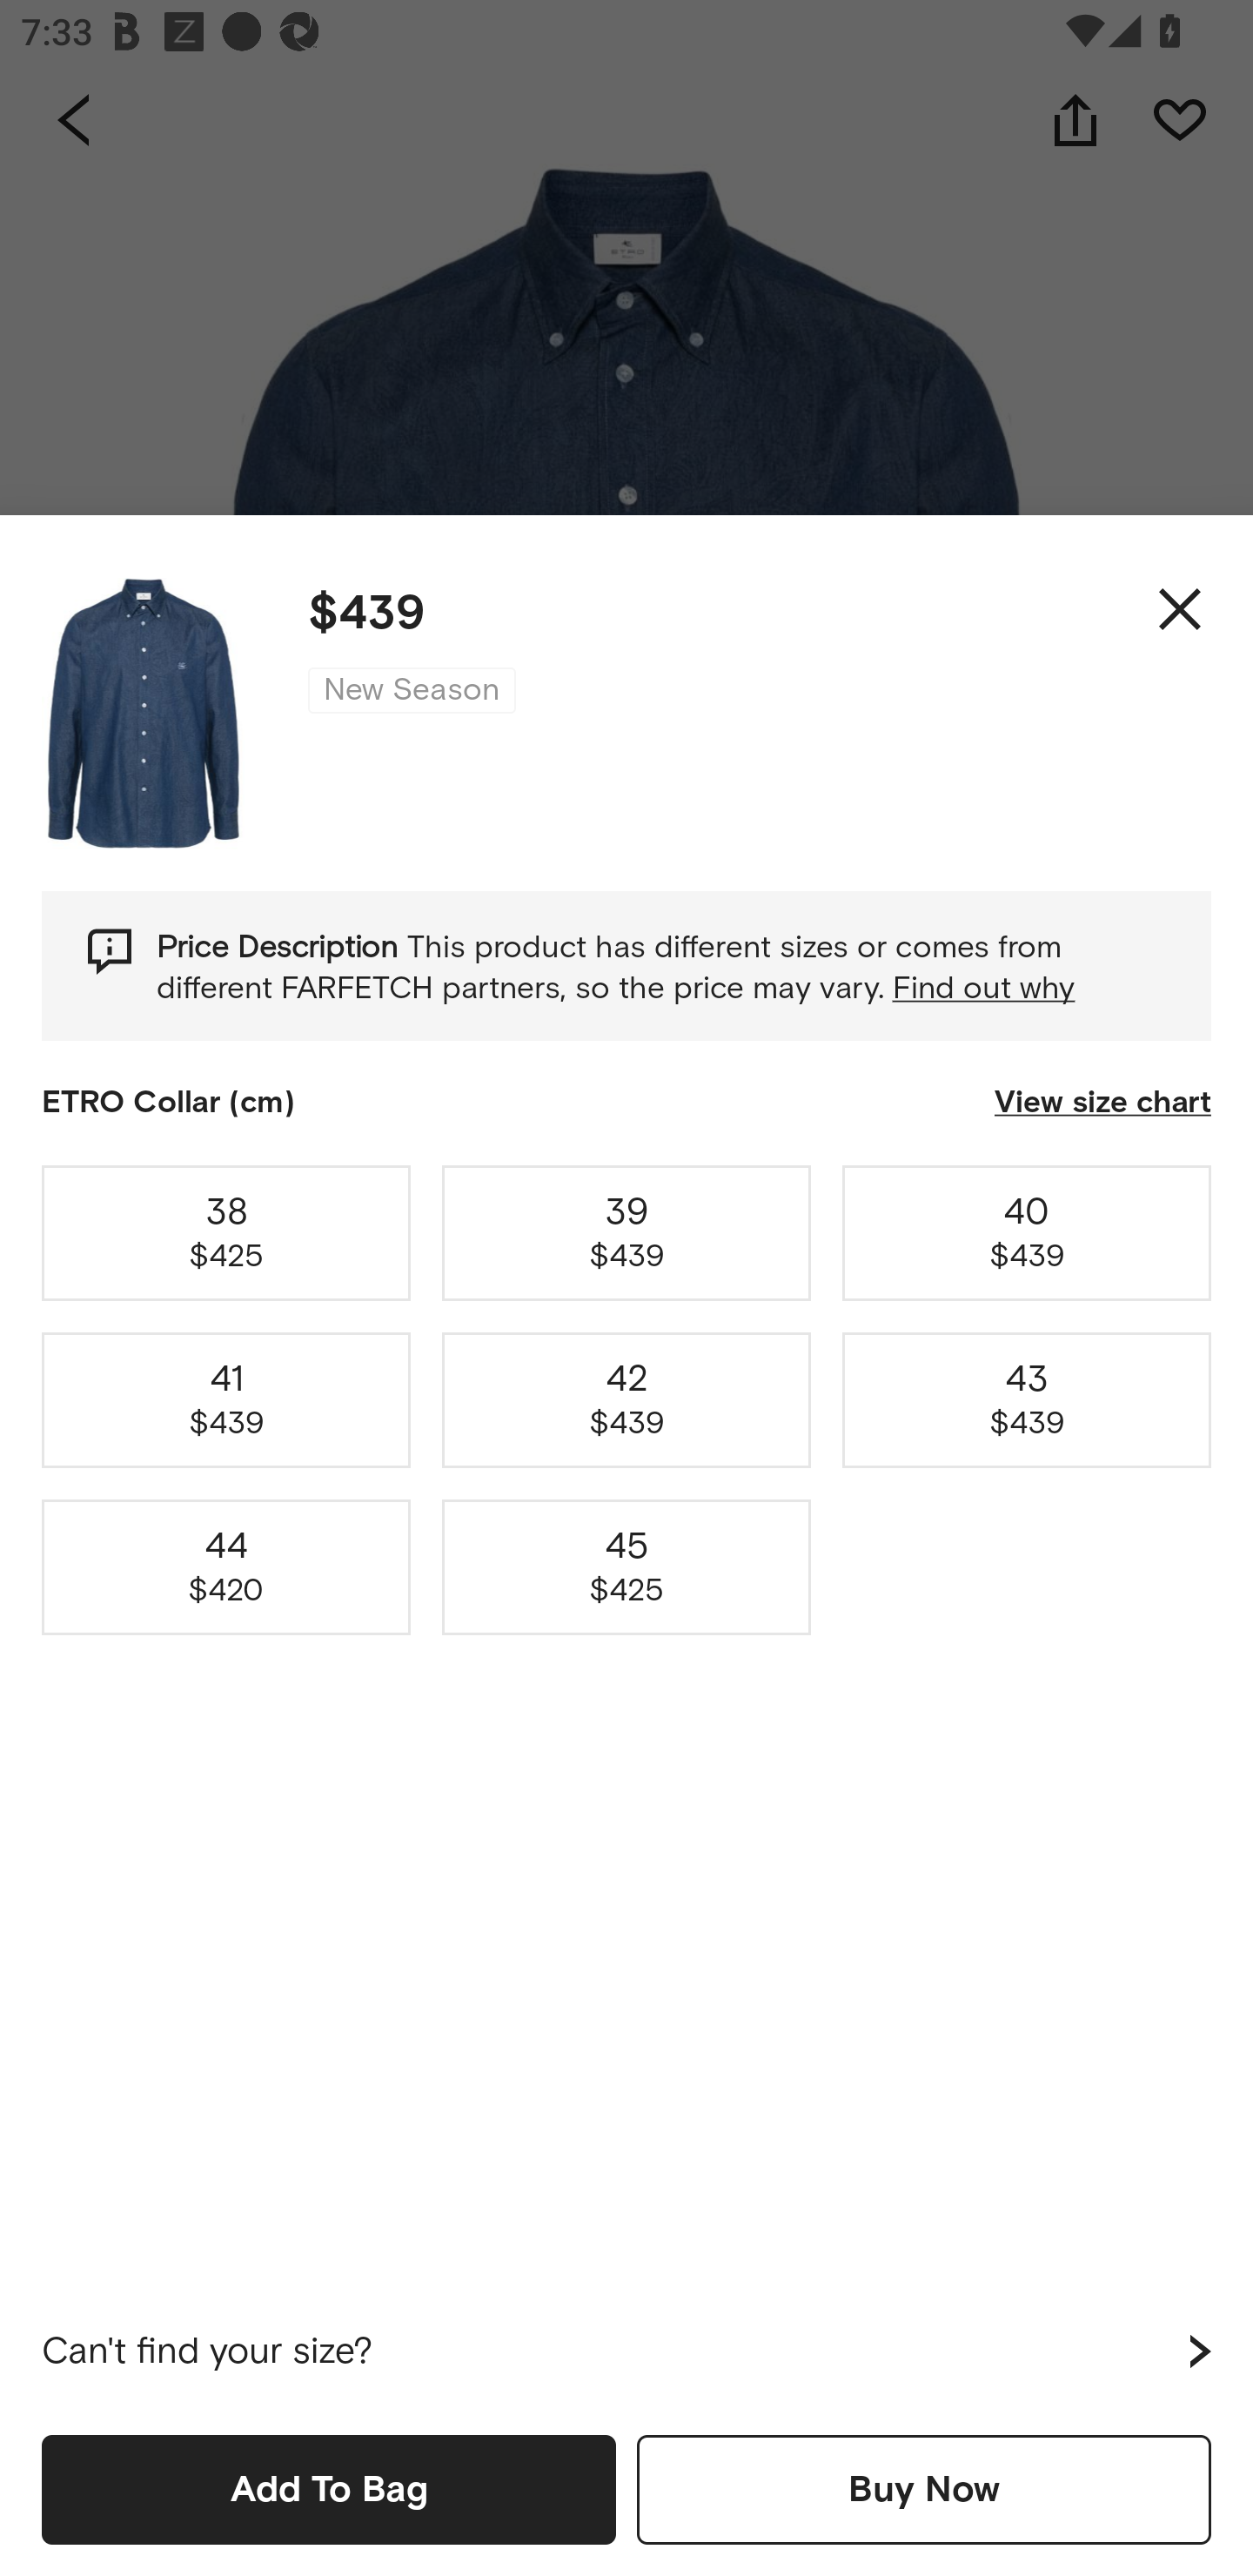  What do you see at coordinates (226, 1399) in the screenshot?
I see `41 $439` at bounding box center [226, 1399].